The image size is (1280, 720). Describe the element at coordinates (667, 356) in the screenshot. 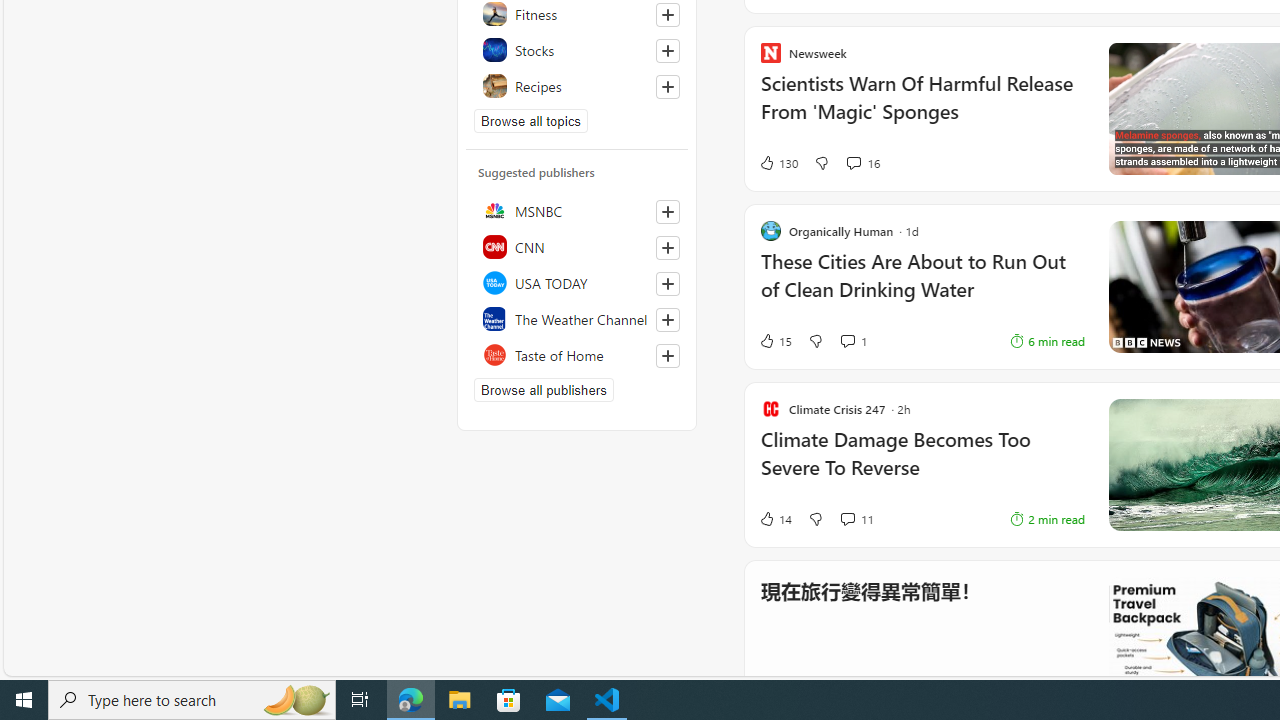

I see `Follow this source` at that location.